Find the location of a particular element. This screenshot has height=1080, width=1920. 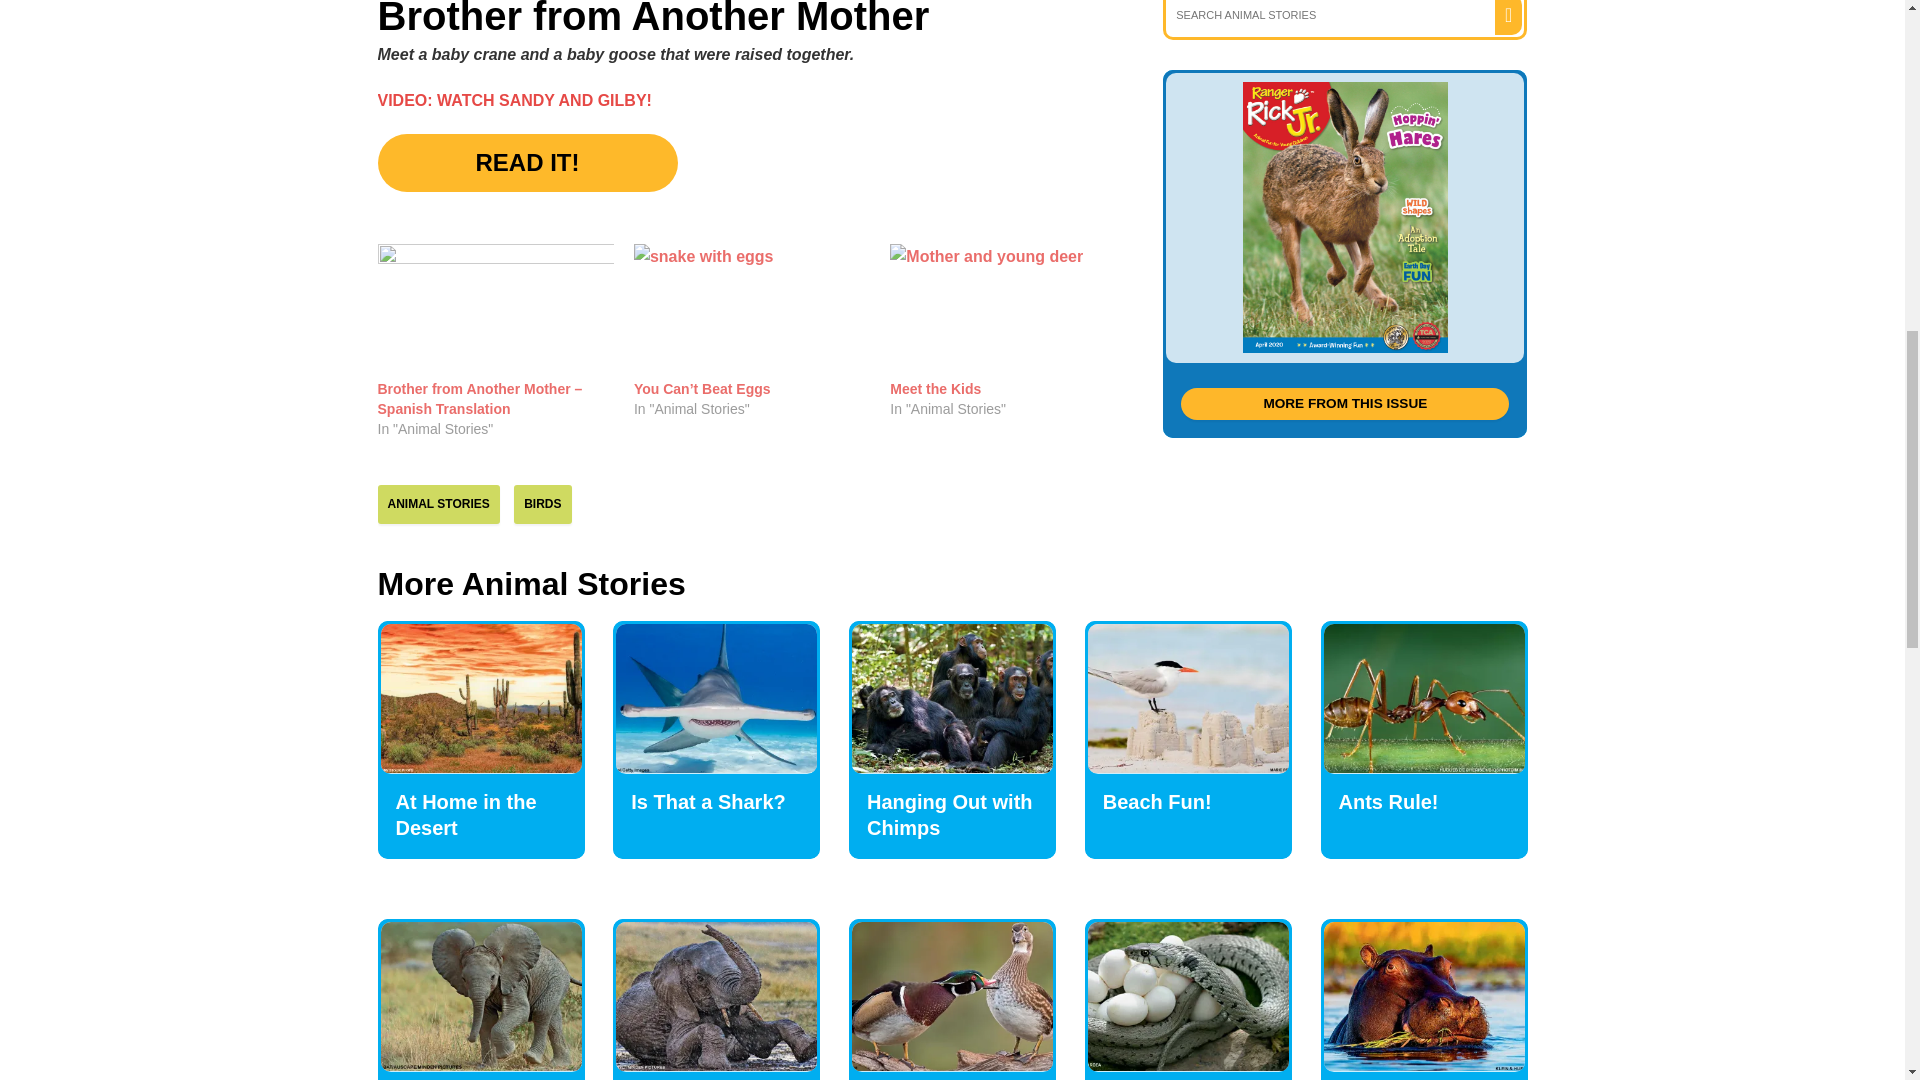

At Home in the Desert is located at coordinates (480, 698).